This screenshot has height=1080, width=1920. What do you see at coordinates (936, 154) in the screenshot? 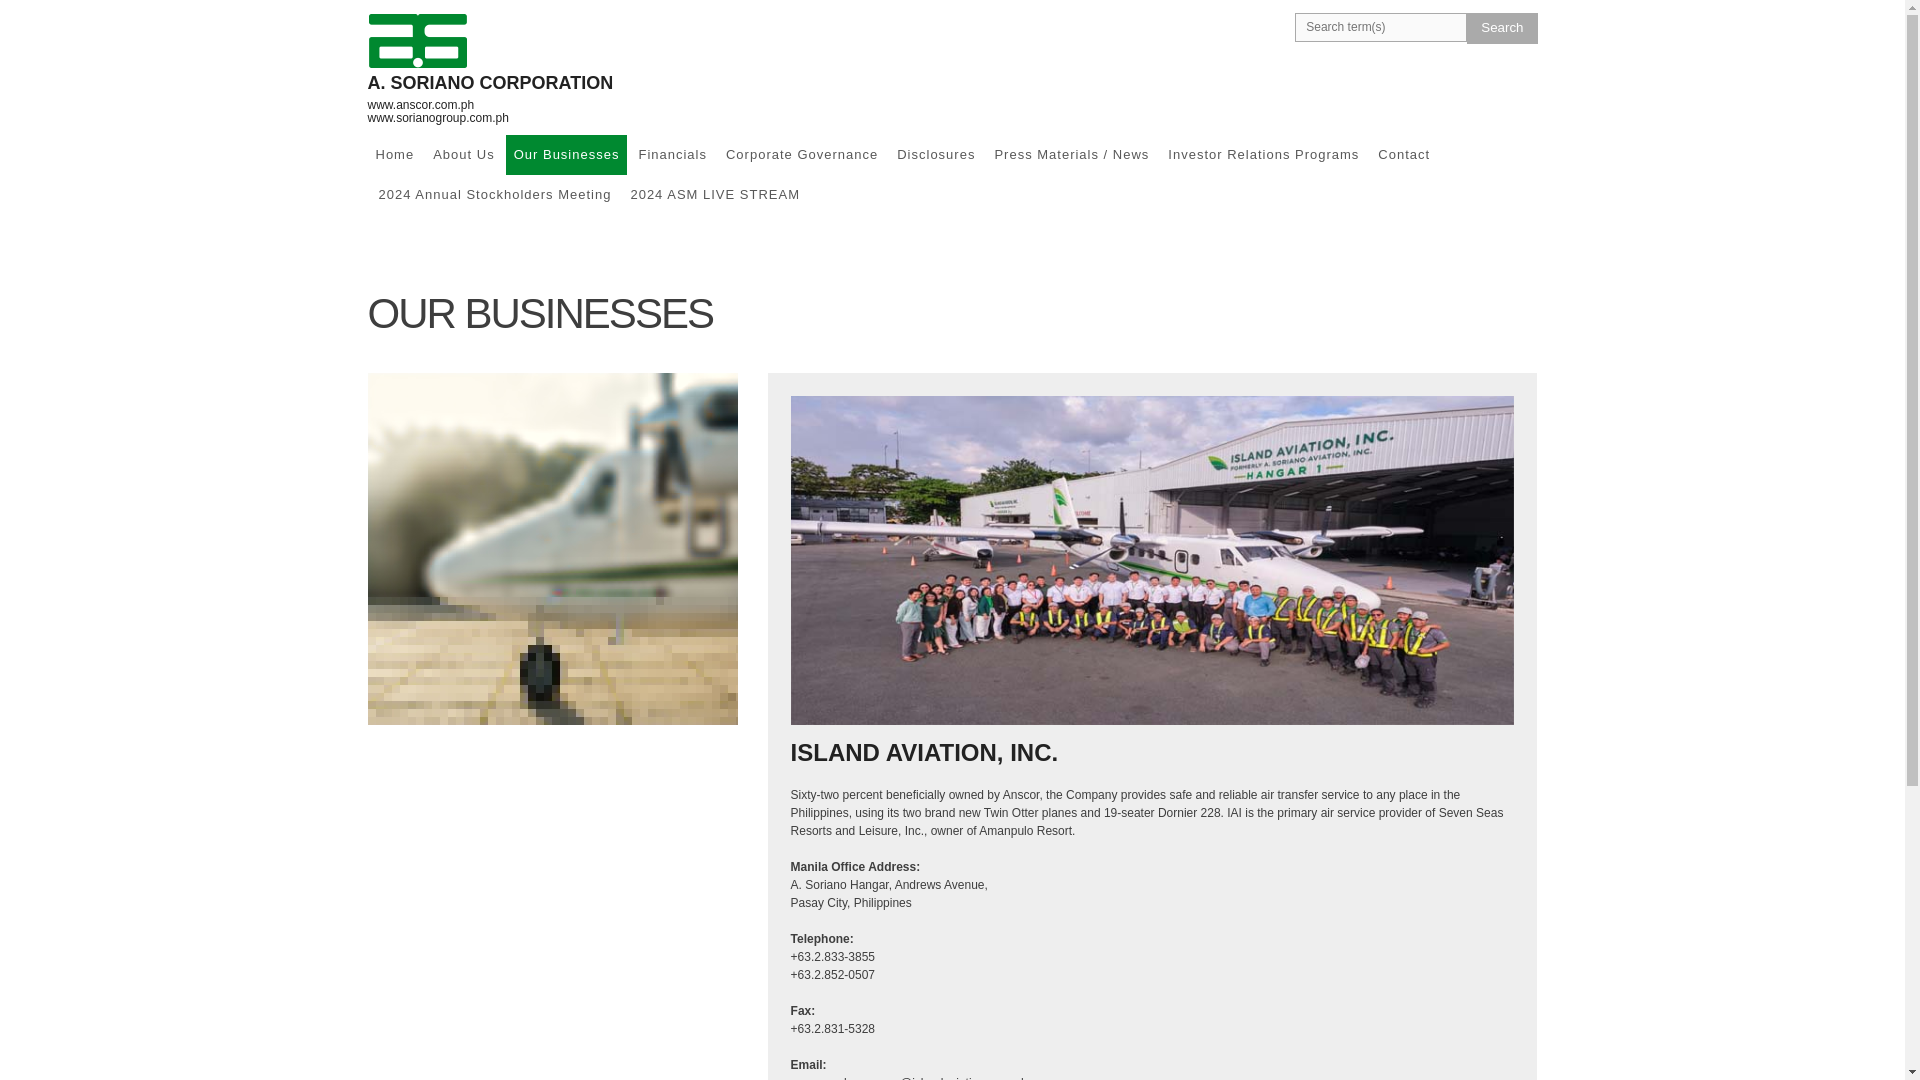
I see `Disclosures` at bounding box center [936, 154].